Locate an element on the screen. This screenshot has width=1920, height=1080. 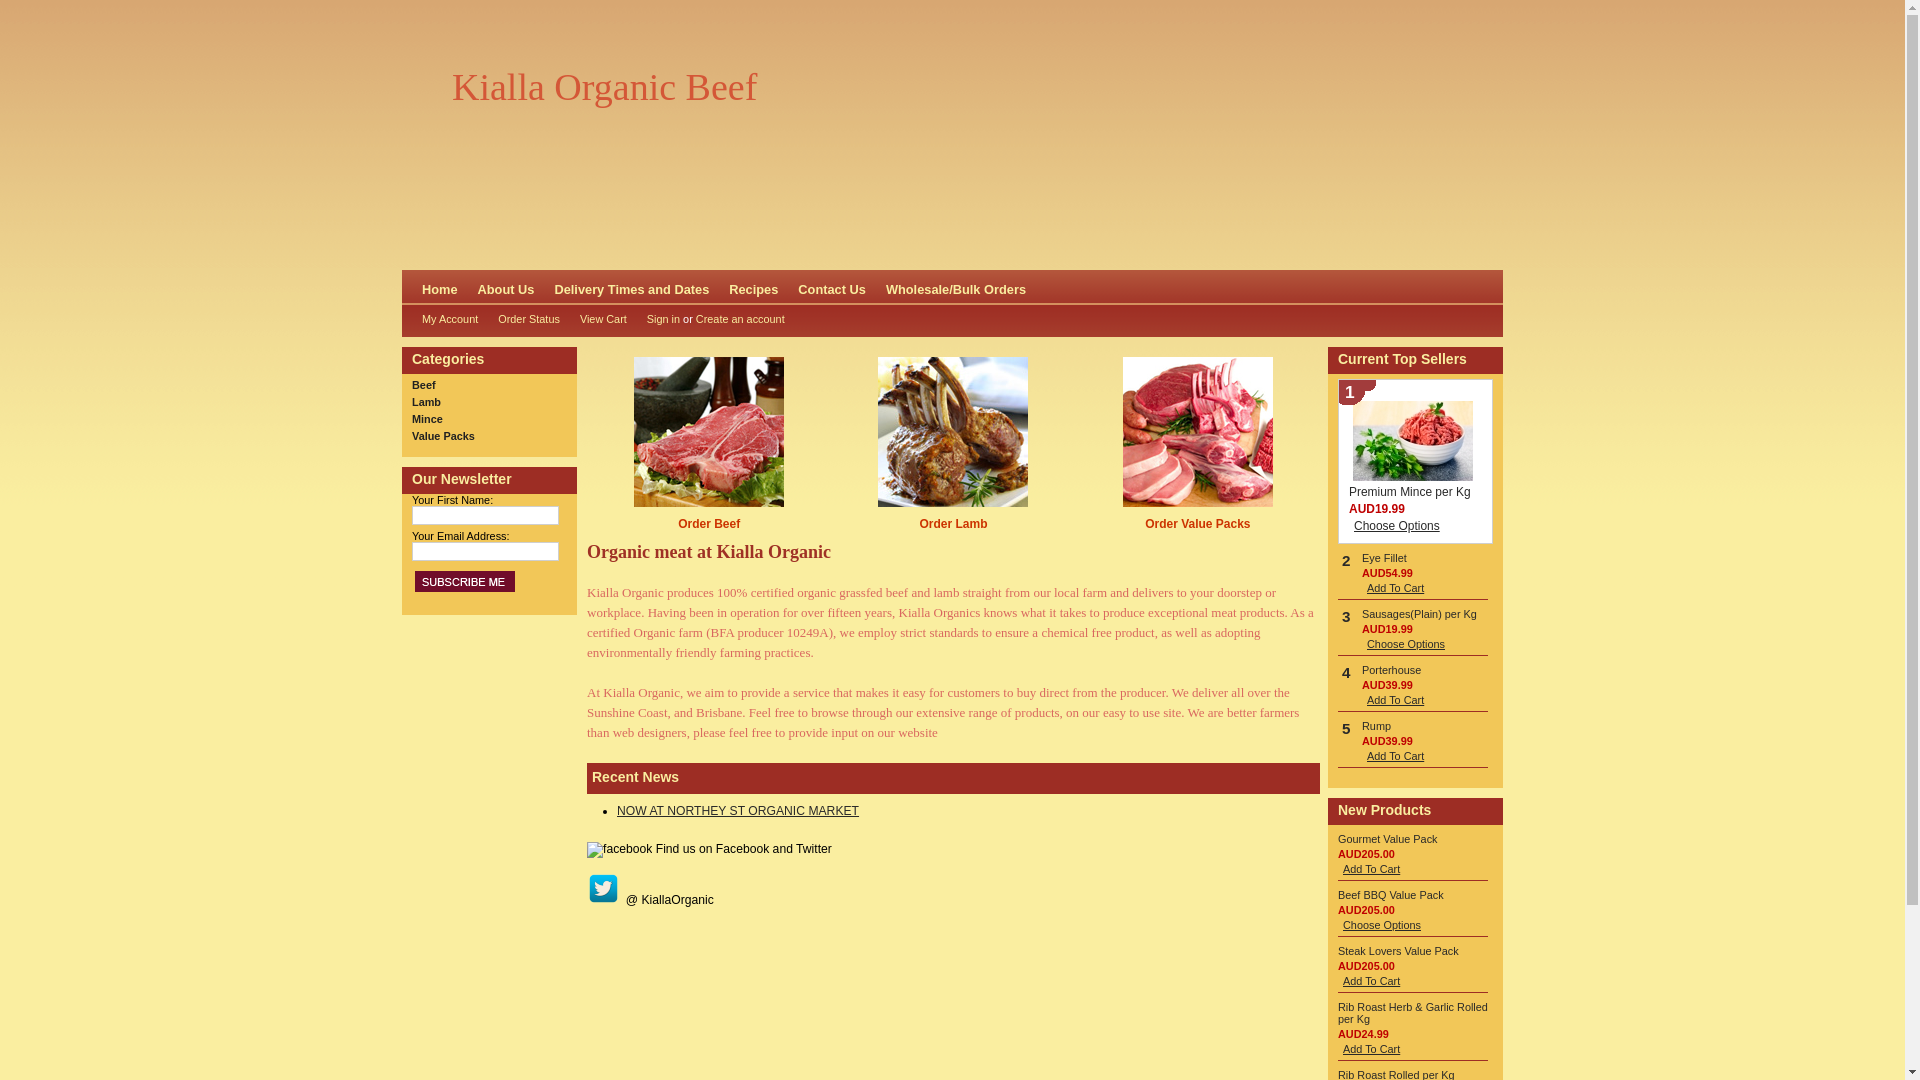
Value Packs is located at coordinates (444, 436).